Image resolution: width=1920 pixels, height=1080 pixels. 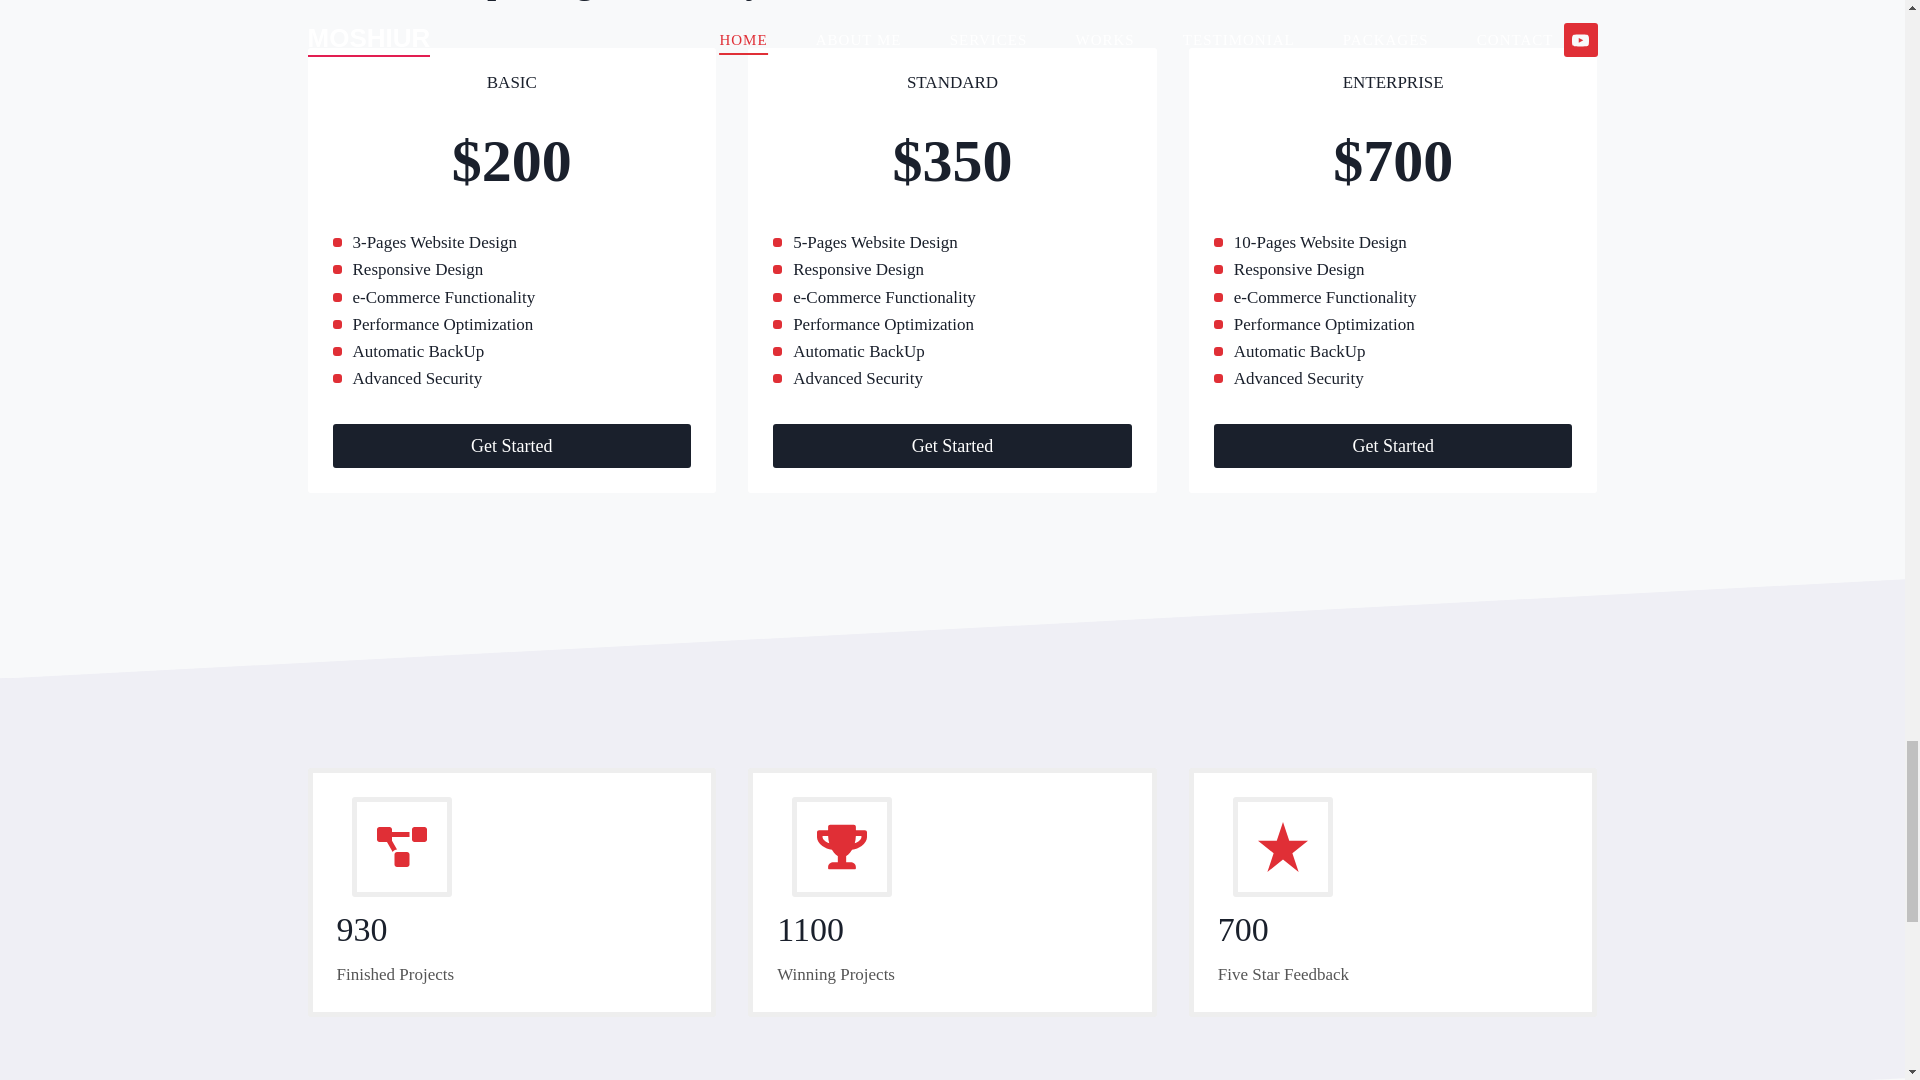 What do you see at coordinates (512, 445) in the screenshot?
I see `Get Started` at bounding box center [512, 445].